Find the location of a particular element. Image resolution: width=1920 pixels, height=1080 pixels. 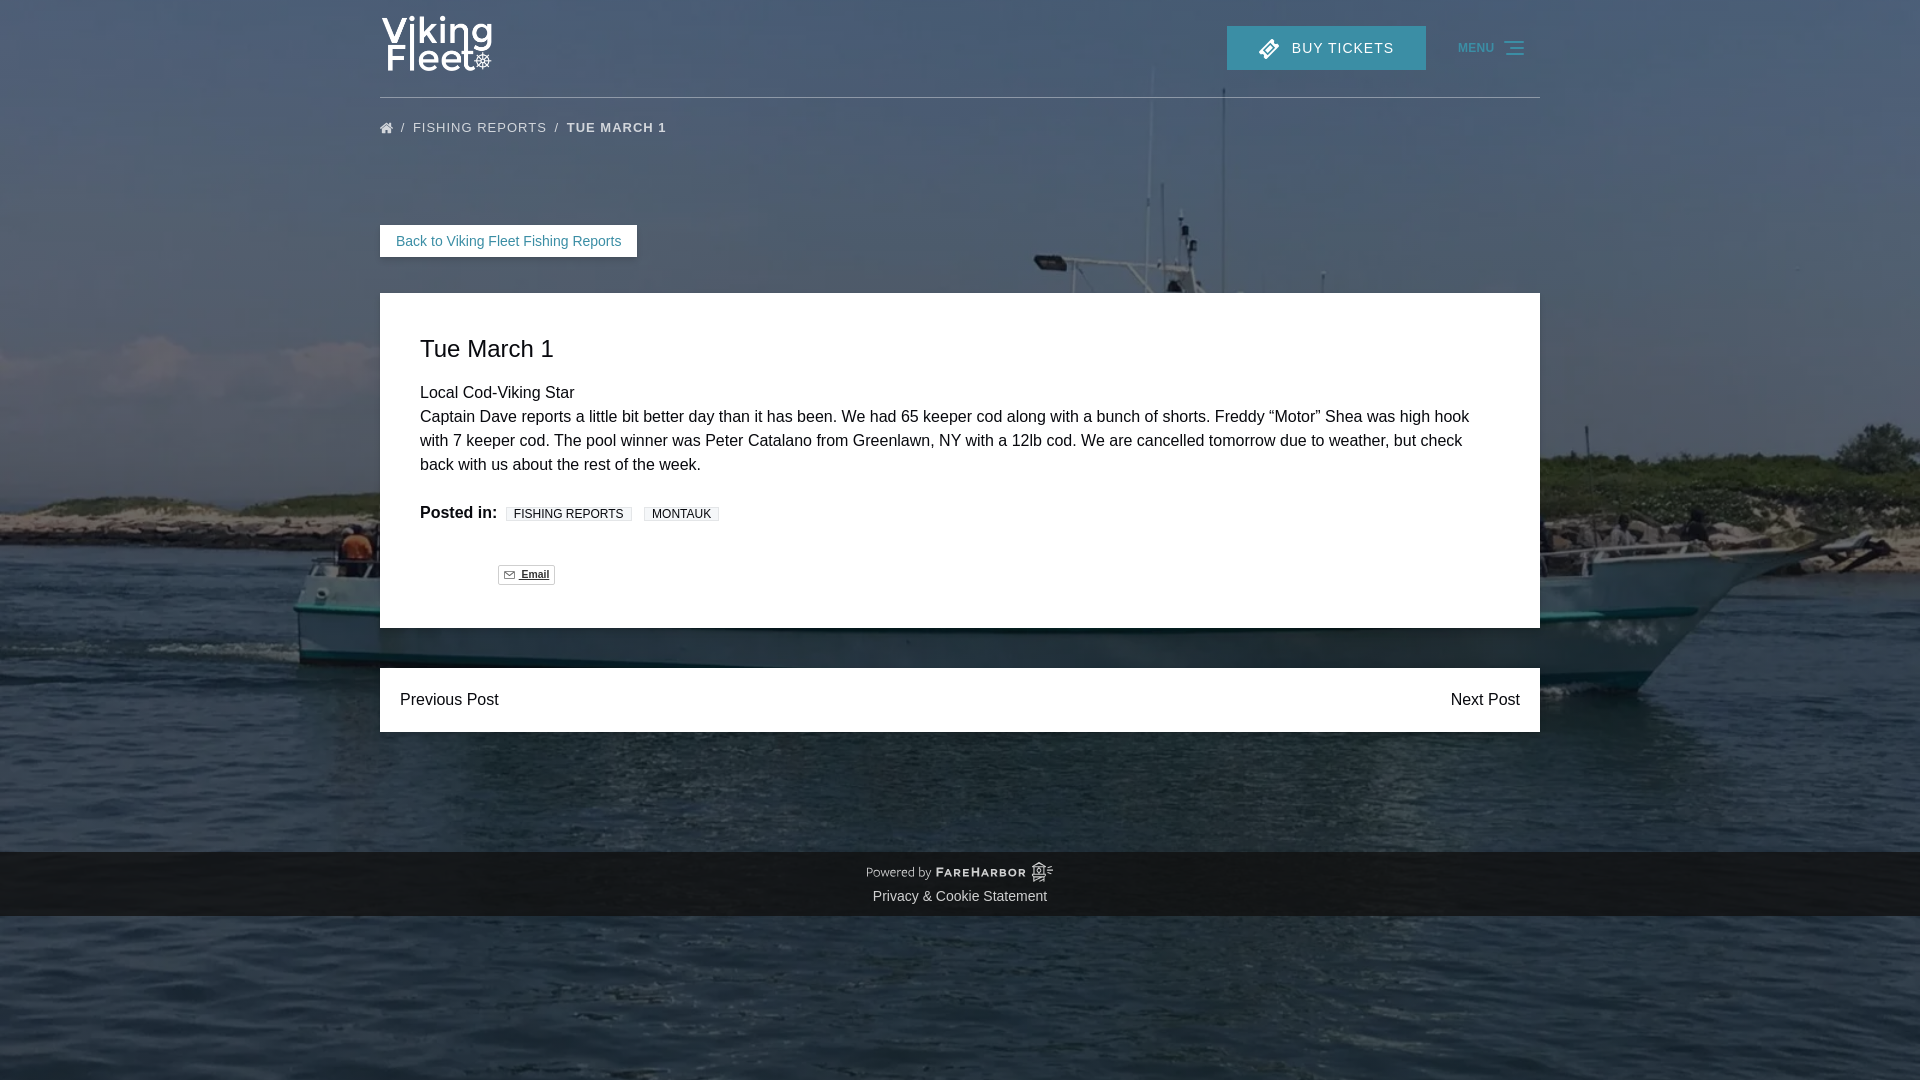

FISHING REPORTS is located at coordinates (487, 127).